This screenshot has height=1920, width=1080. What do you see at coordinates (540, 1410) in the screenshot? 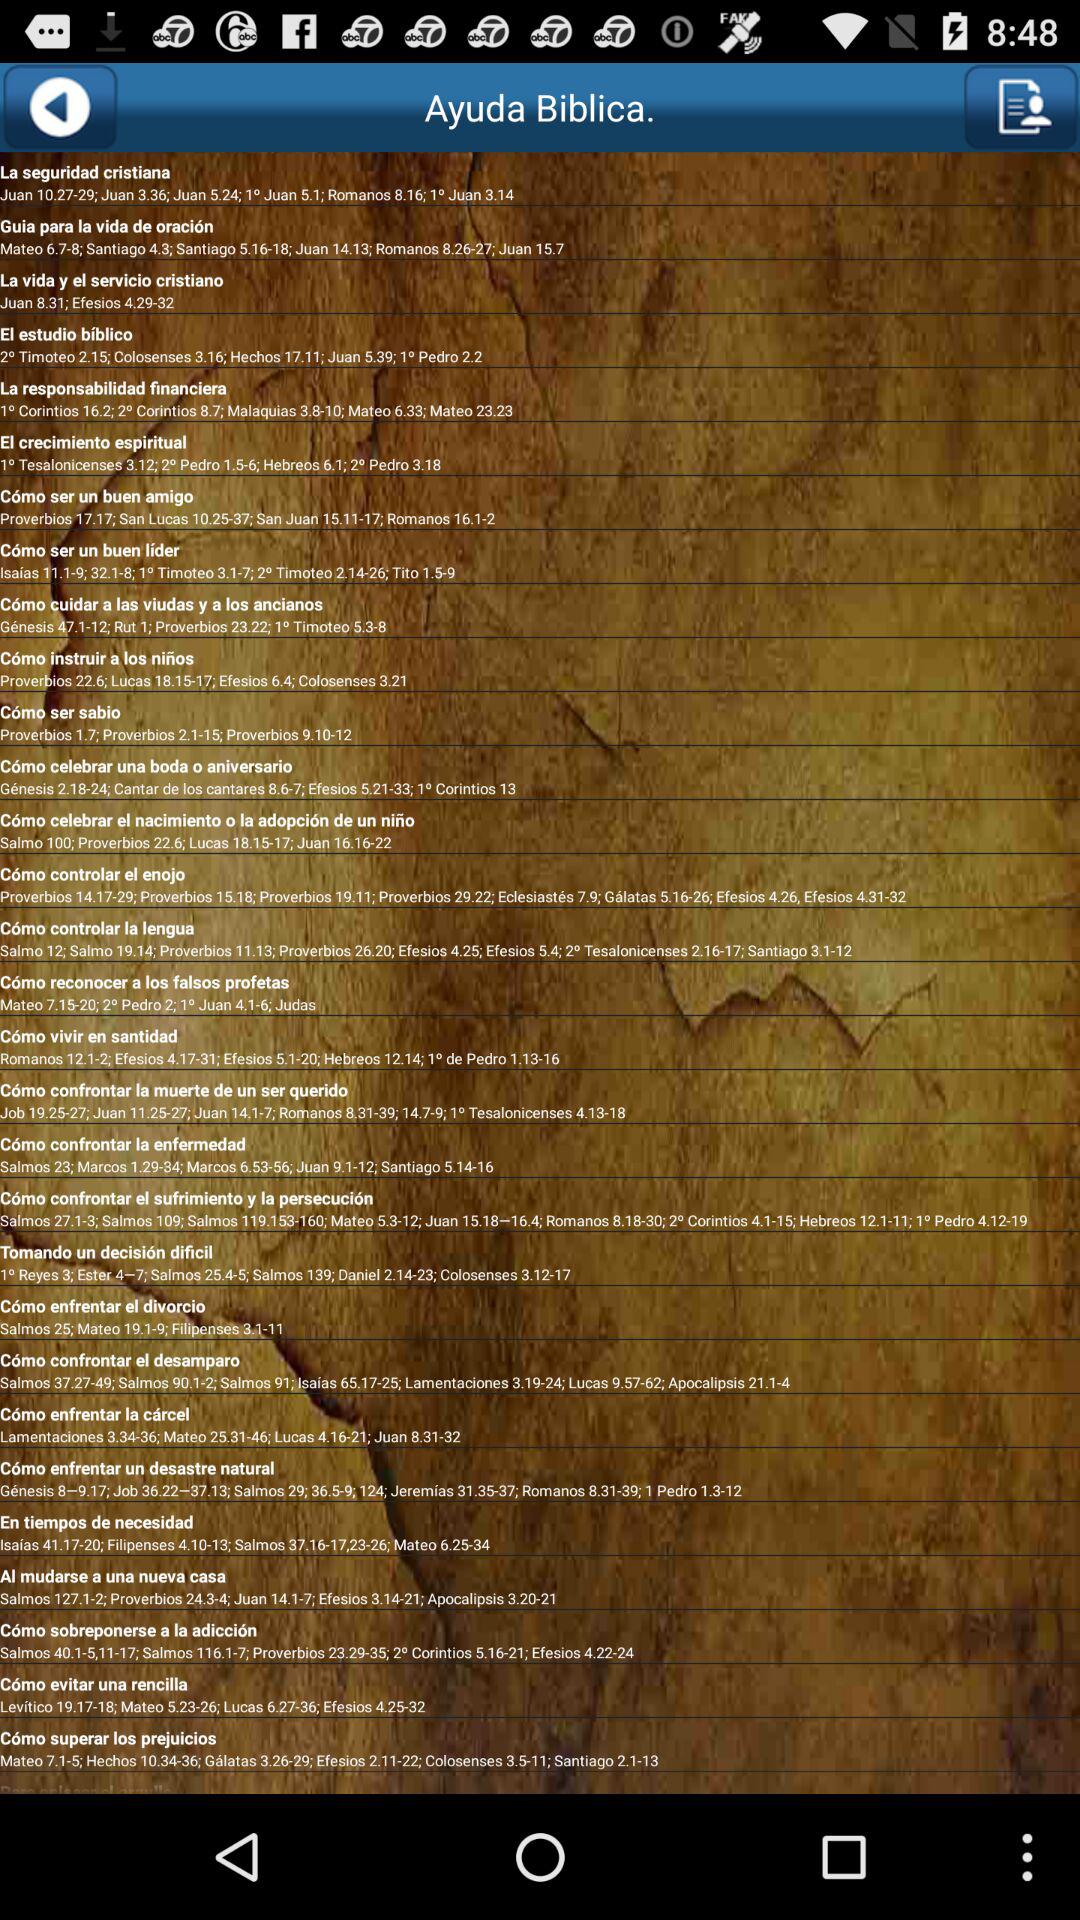
I see `click the icon above lamentaciones 3 34 icon` at bounding box center [540, 1410].